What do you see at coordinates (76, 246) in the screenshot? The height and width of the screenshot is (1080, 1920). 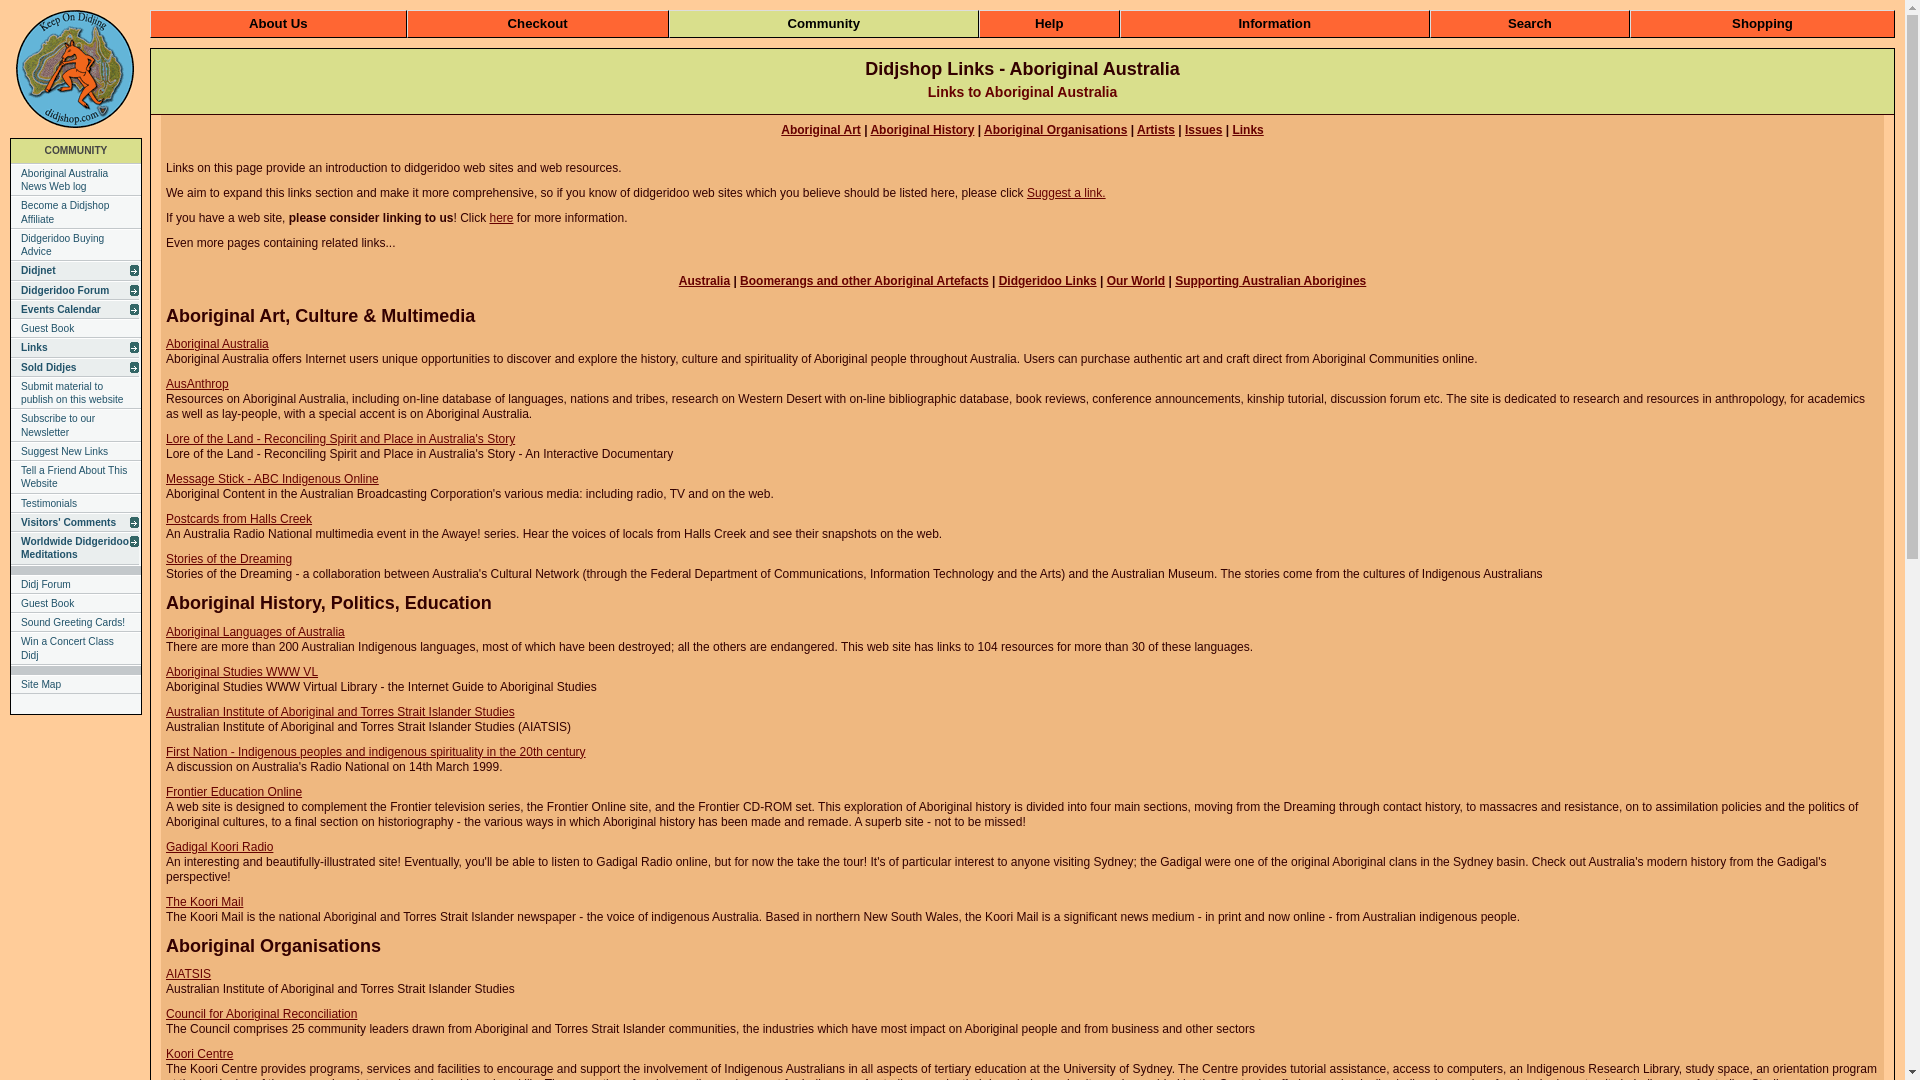 I see `Didgeridoo Buying Advice` at bounding box center [76, 246].